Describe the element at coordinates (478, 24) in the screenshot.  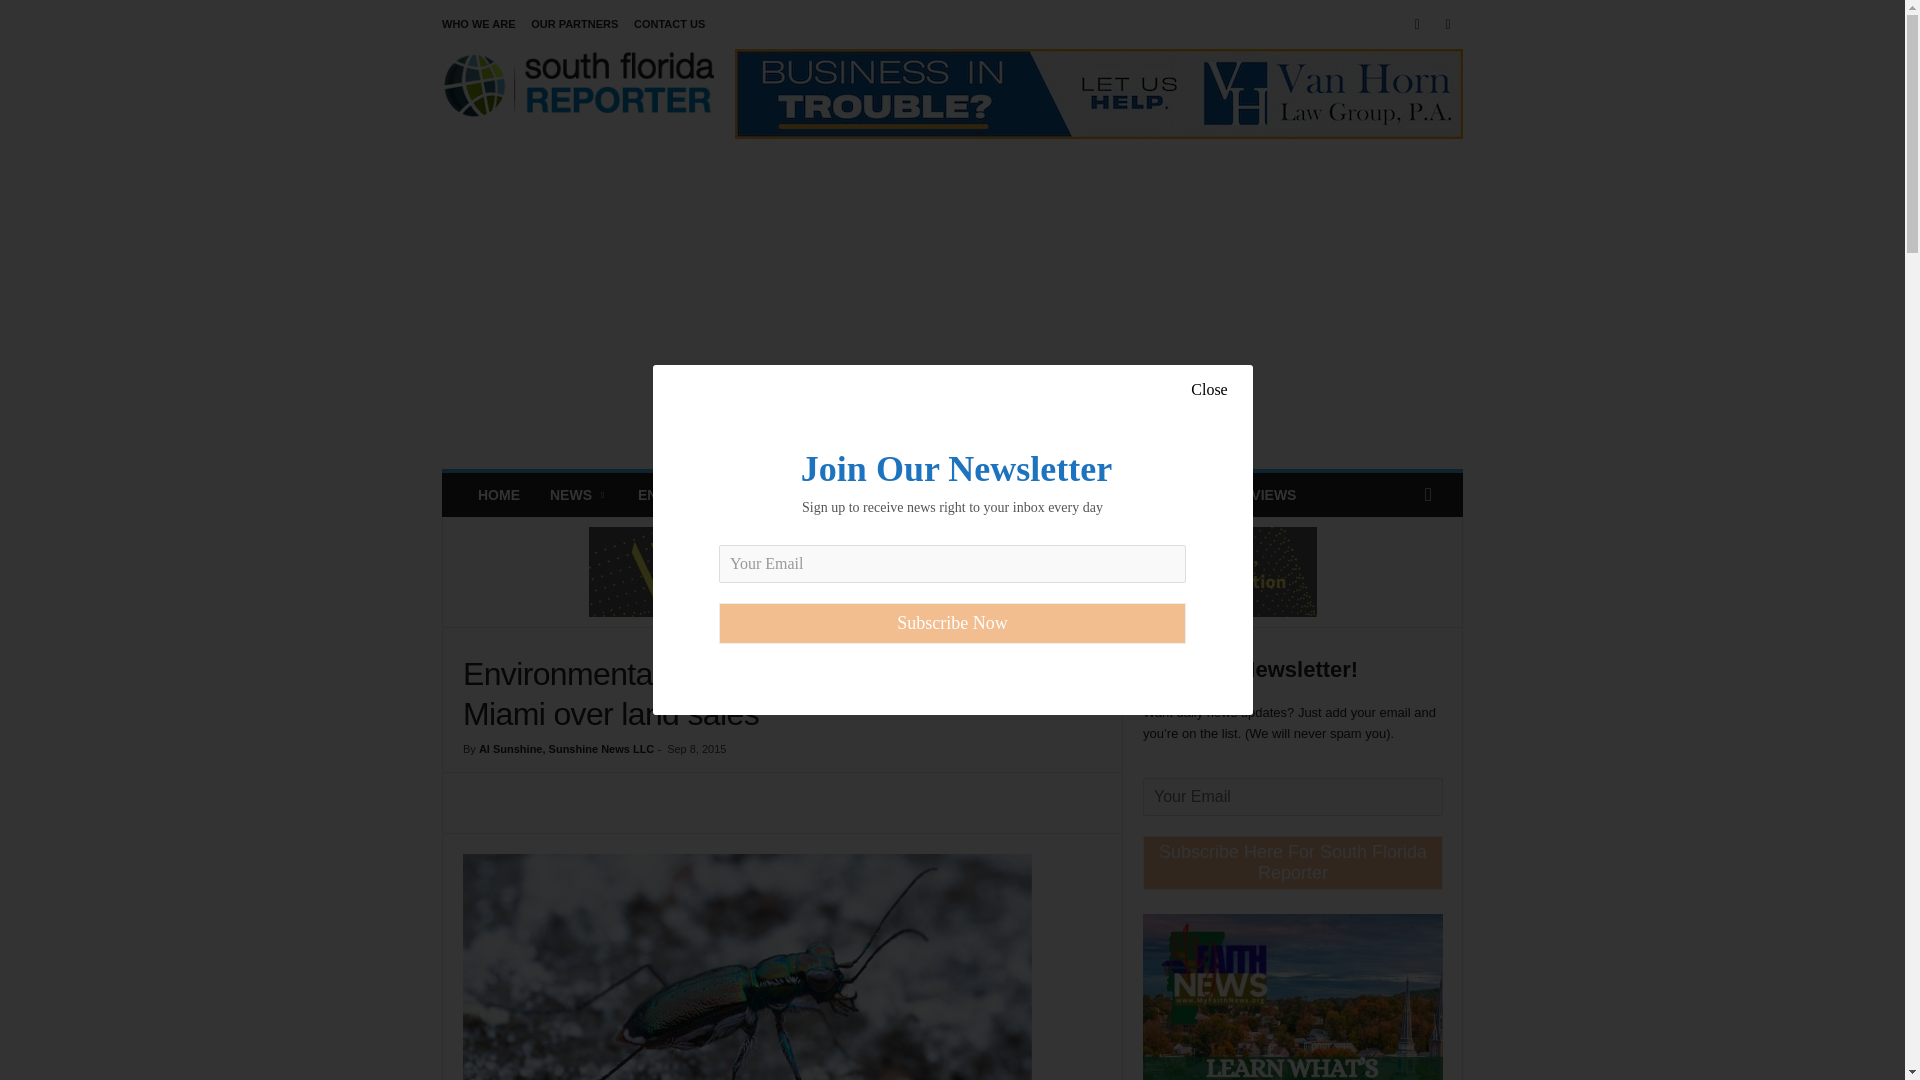
I see `WHO WE ARE` at that location.